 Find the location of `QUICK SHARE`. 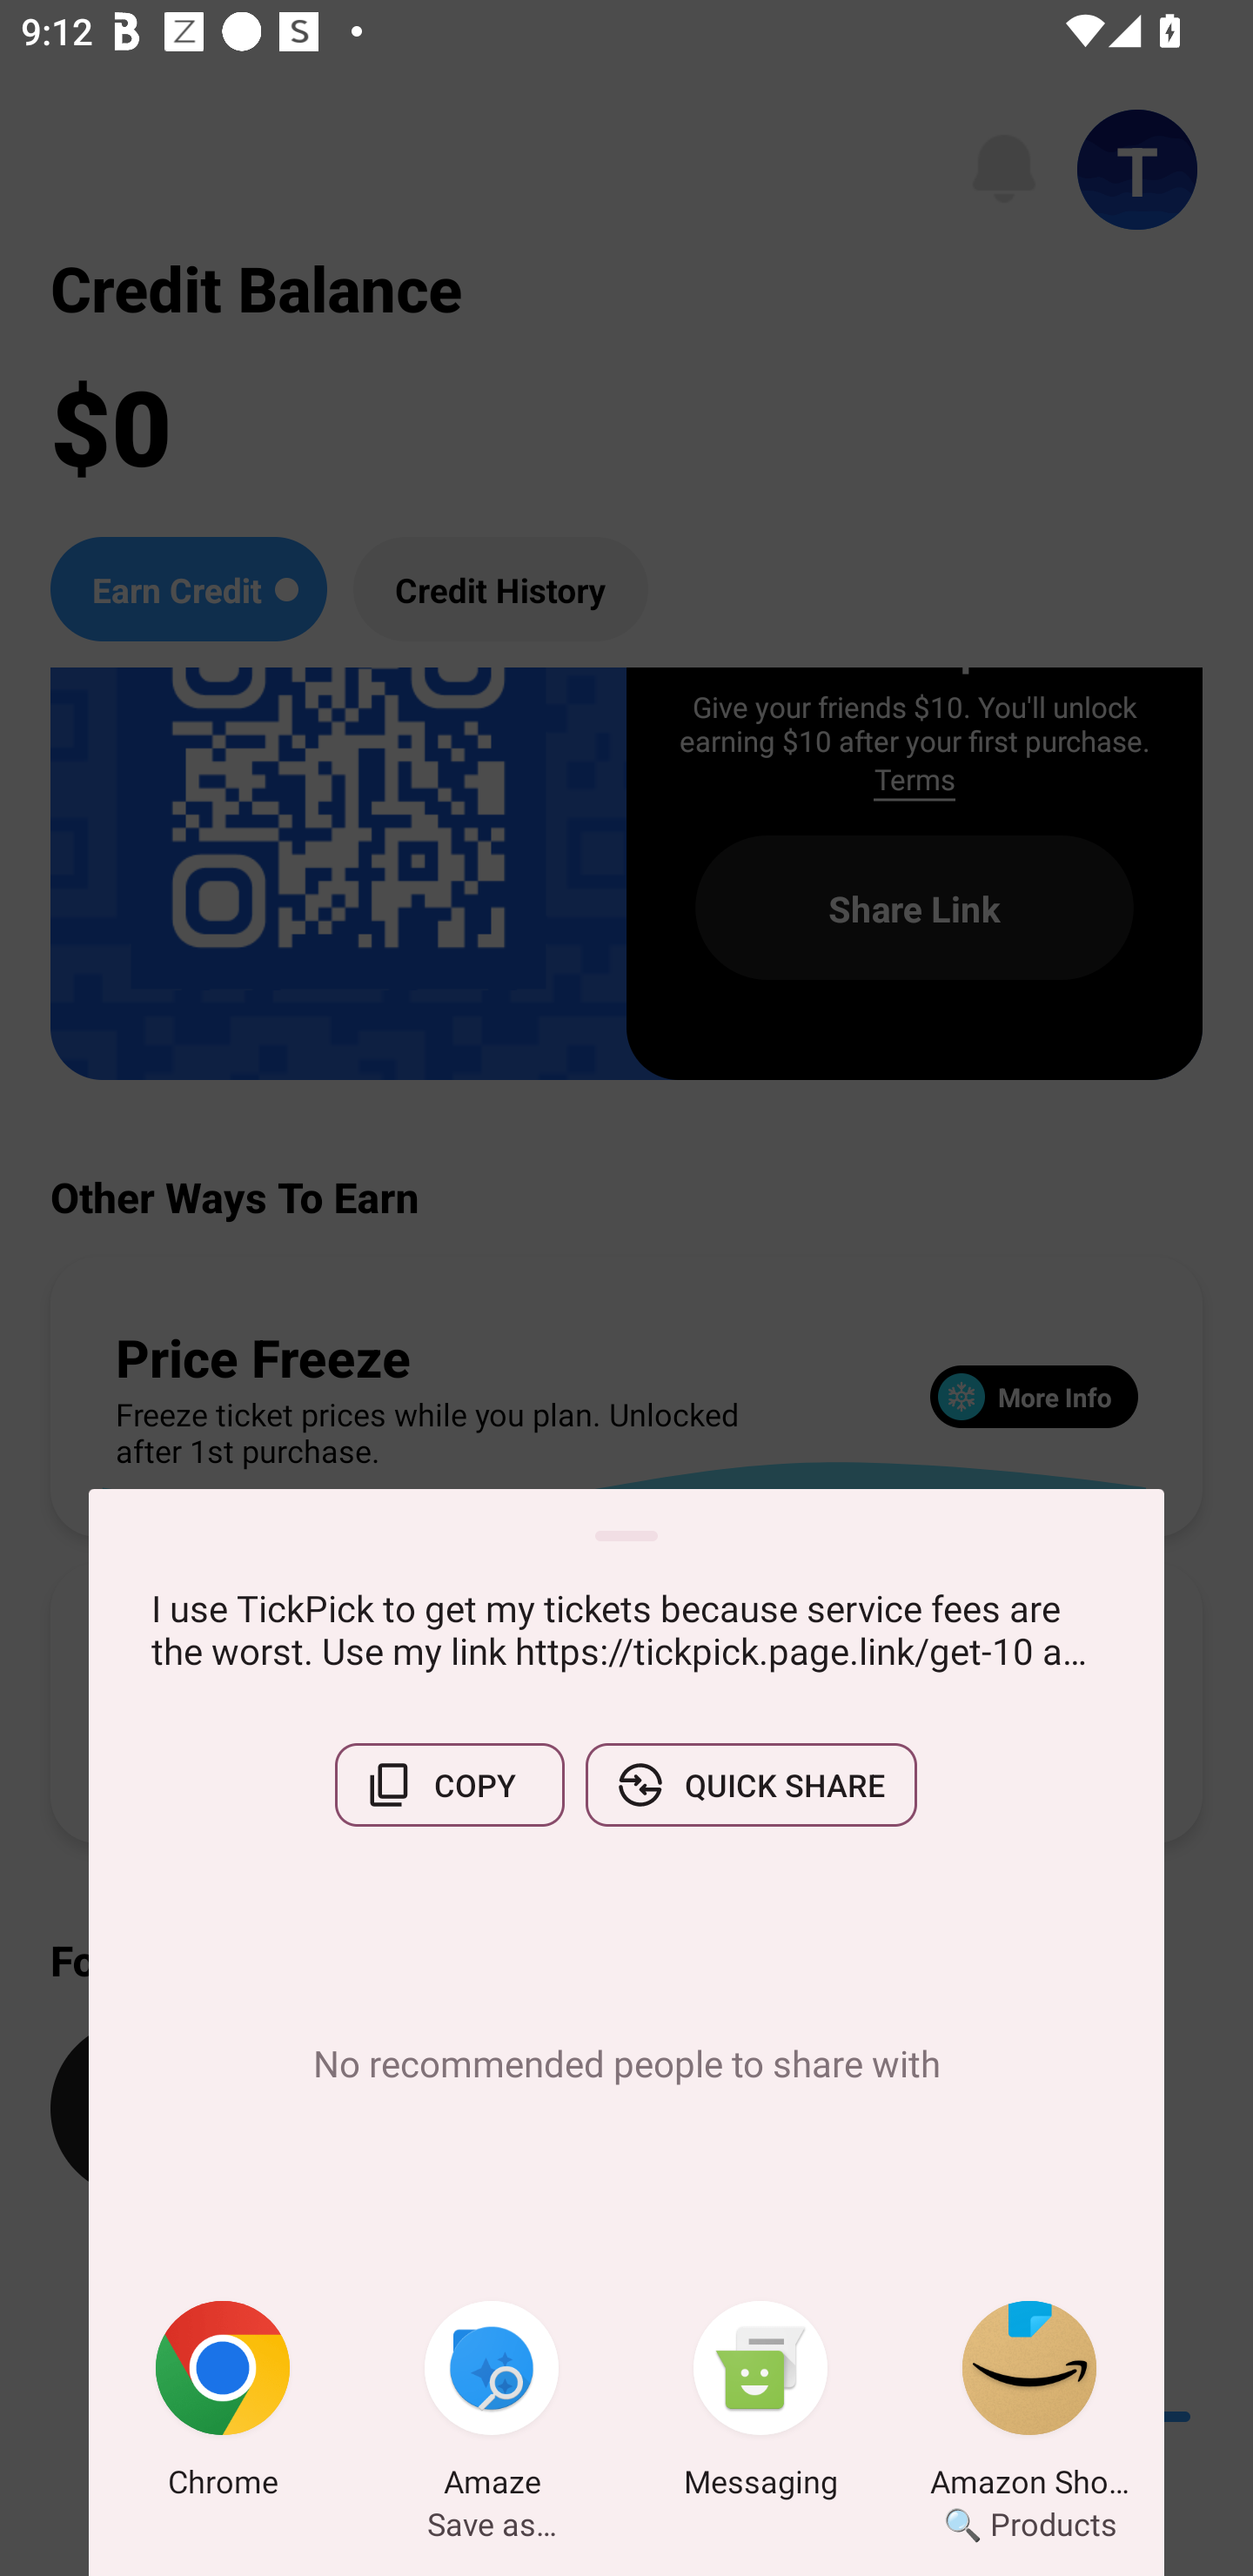

QUICK SHARE is located at coordinates (751, 1785).